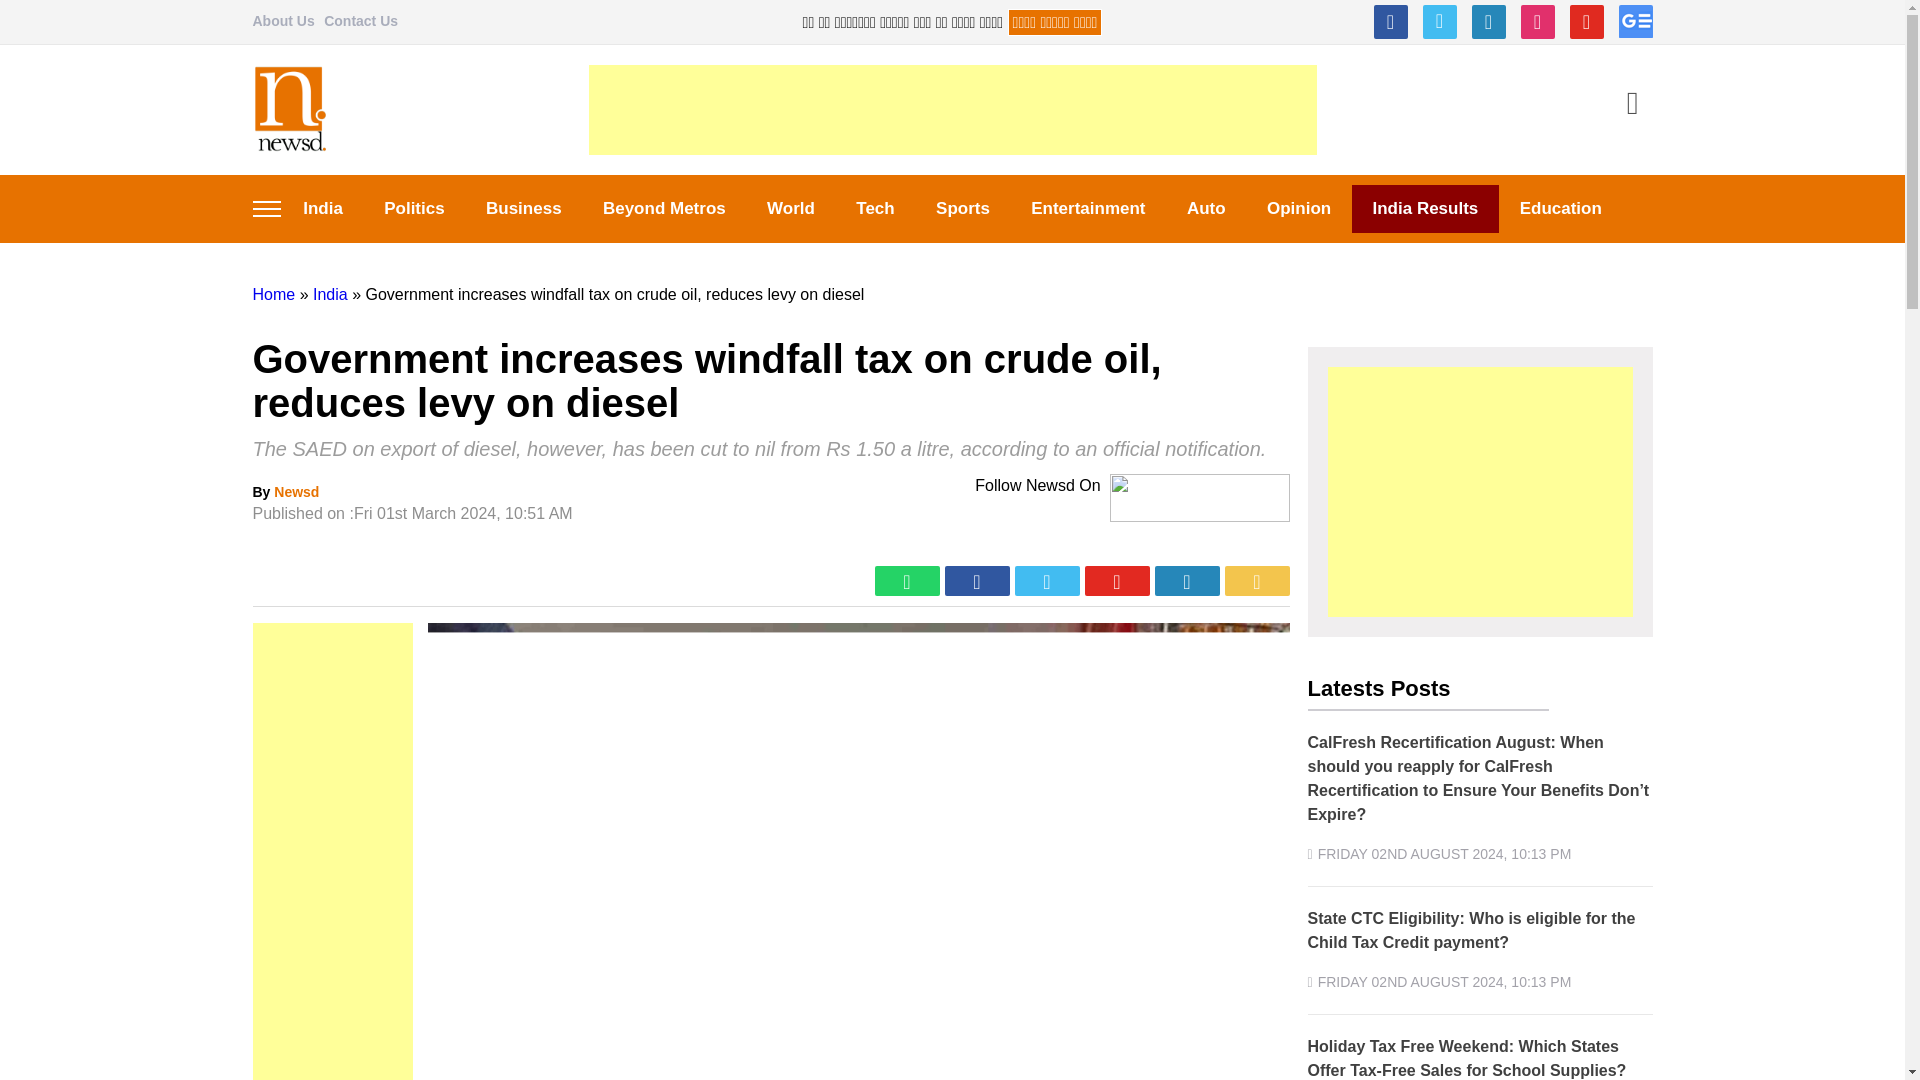  Describe the element at coordinates (951, 110) in the screenshot. I see `Advertisement` at that location.